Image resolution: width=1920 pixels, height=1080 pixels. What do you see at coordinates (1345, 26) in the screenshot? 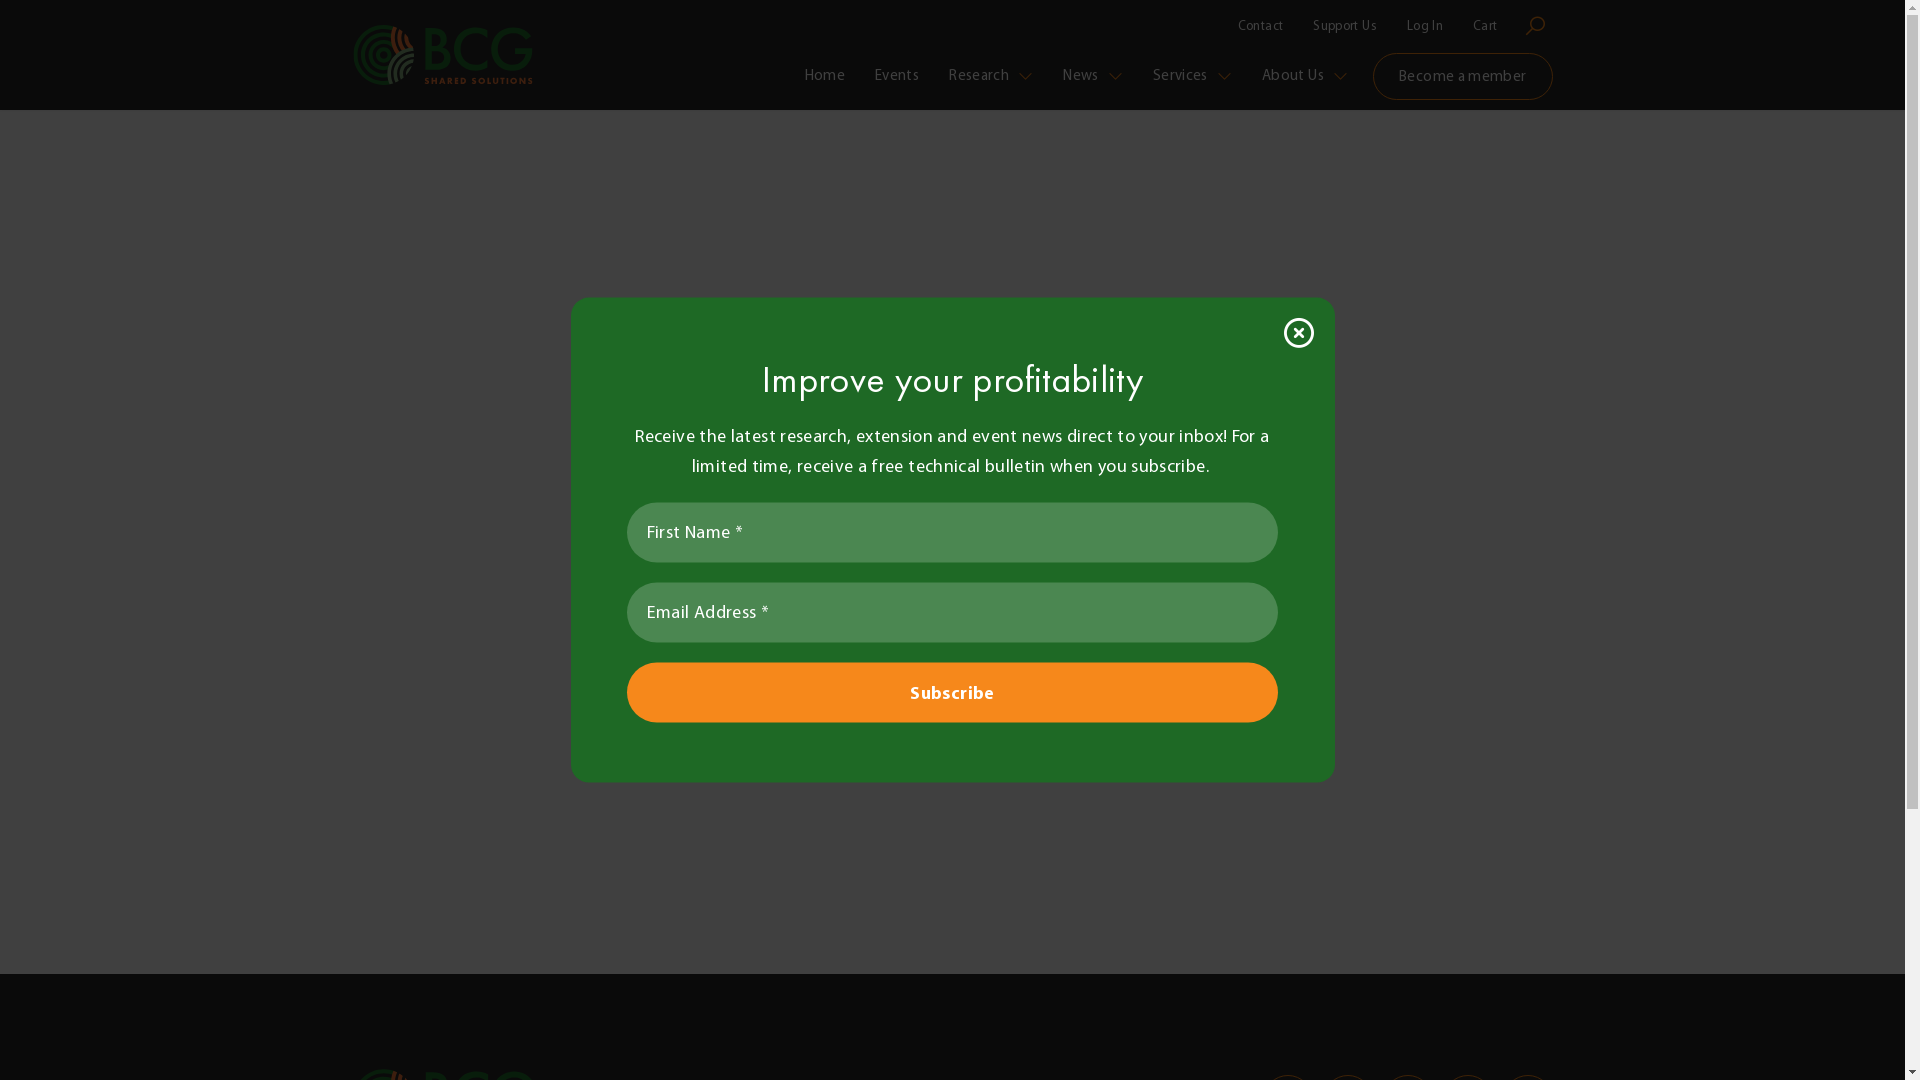
I see `Support Us` at bounding box center [1345, 26].